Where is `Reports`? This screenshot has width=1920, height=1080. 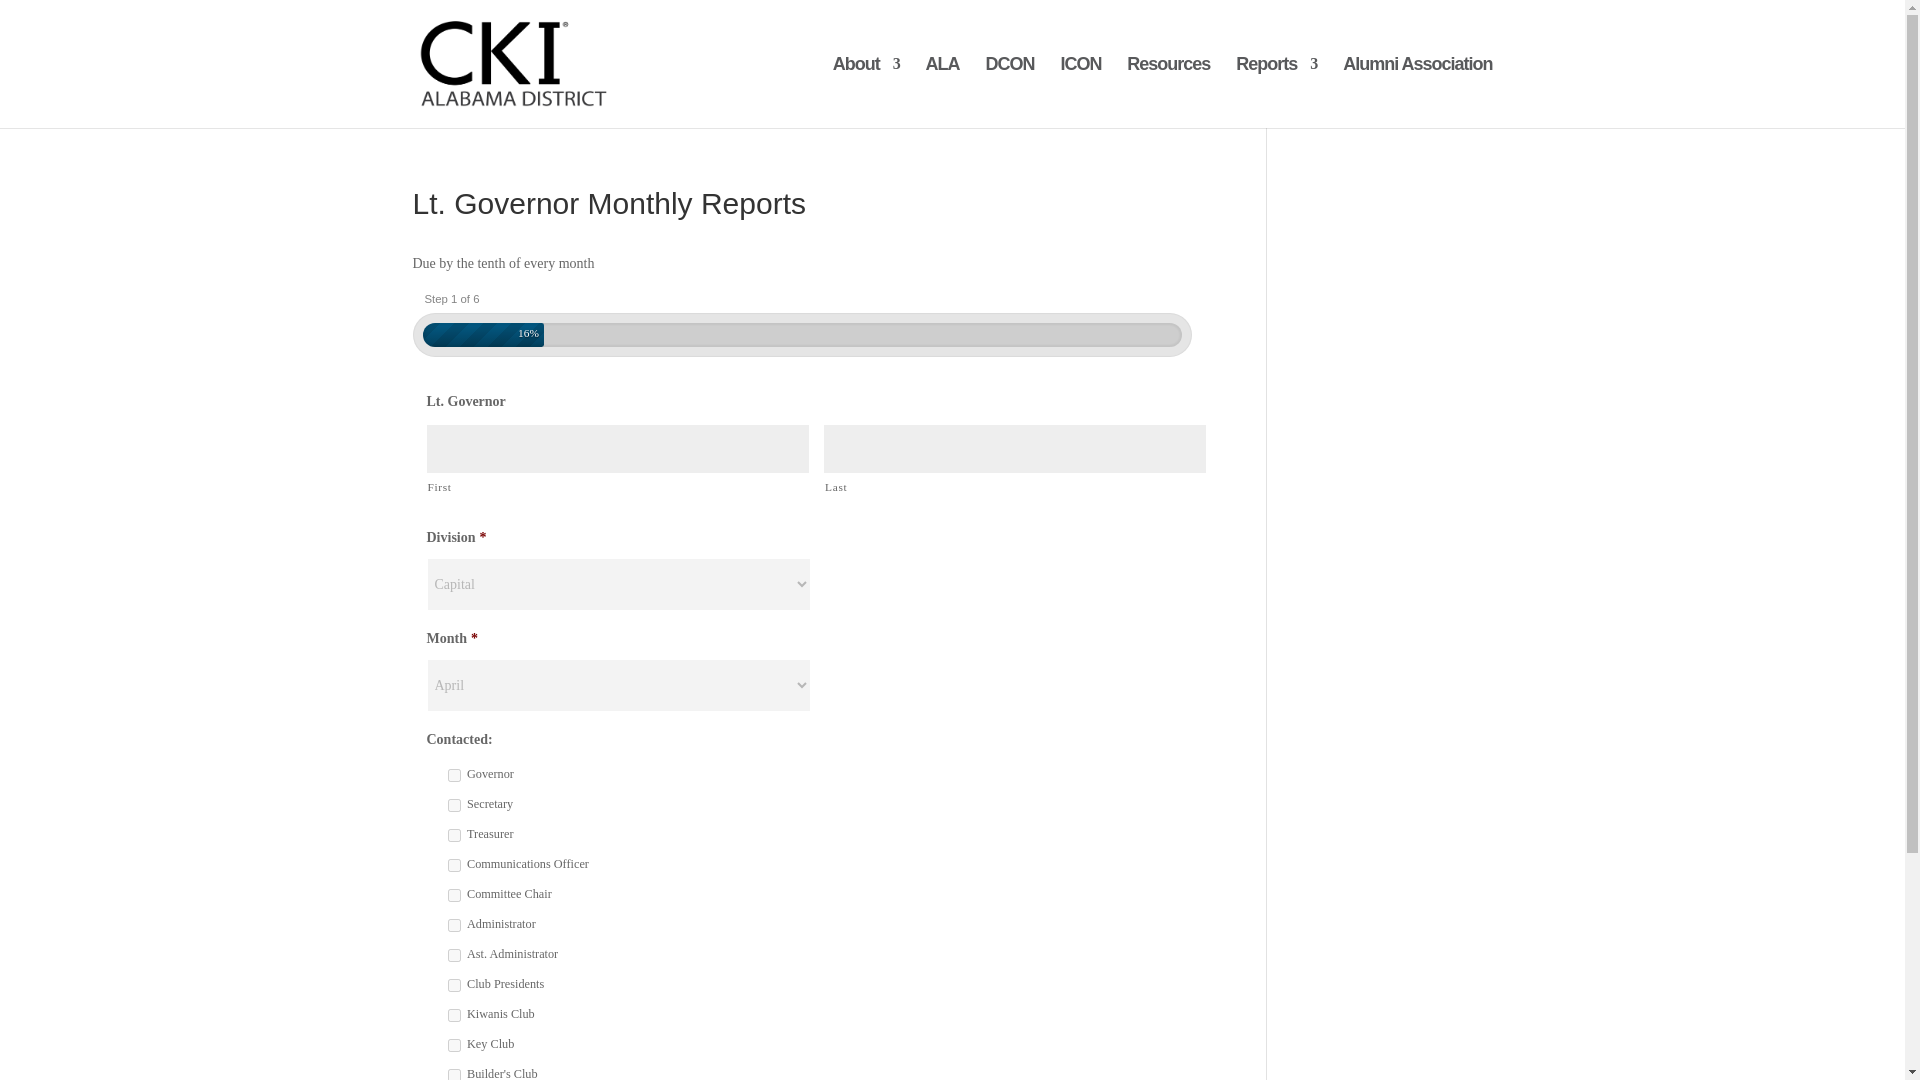
Reports is located at coordinates (1276, 92).